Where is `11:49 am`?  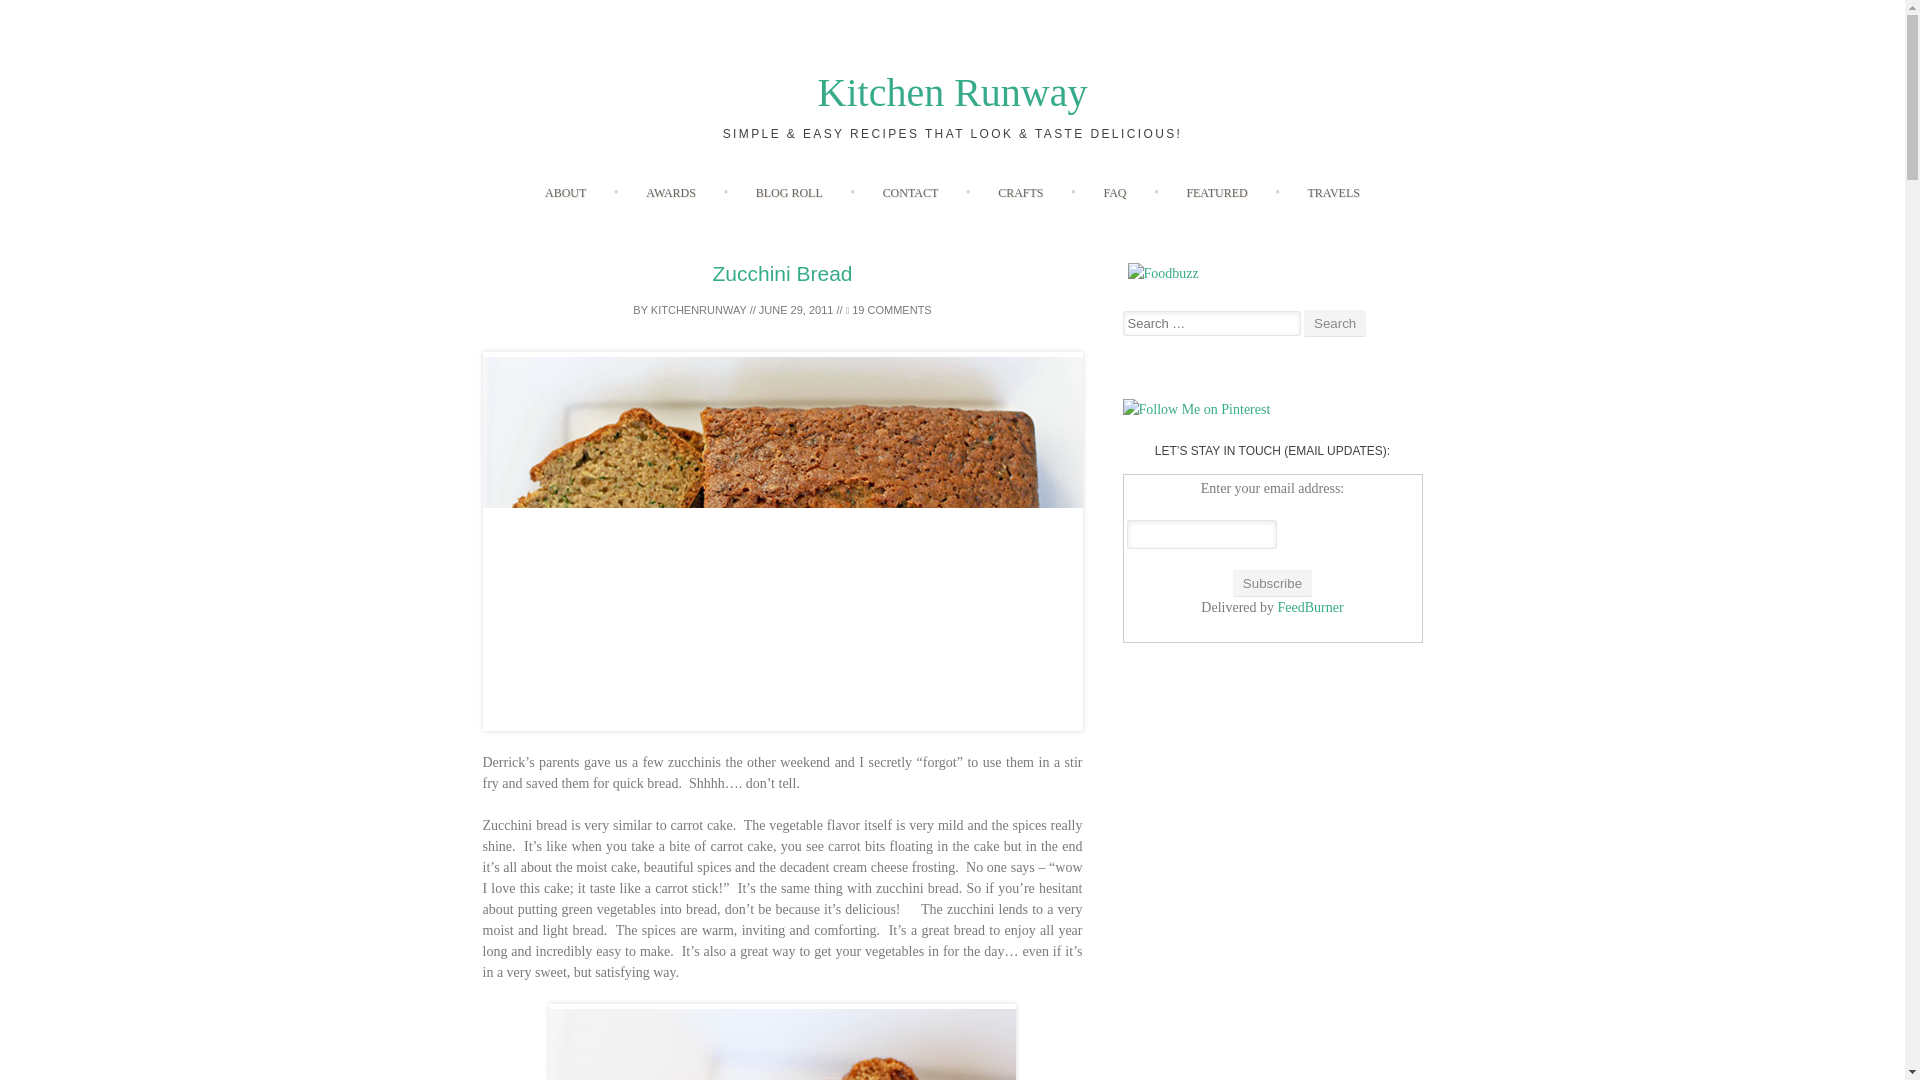
11:49 am is located at coordinates (796, 310).